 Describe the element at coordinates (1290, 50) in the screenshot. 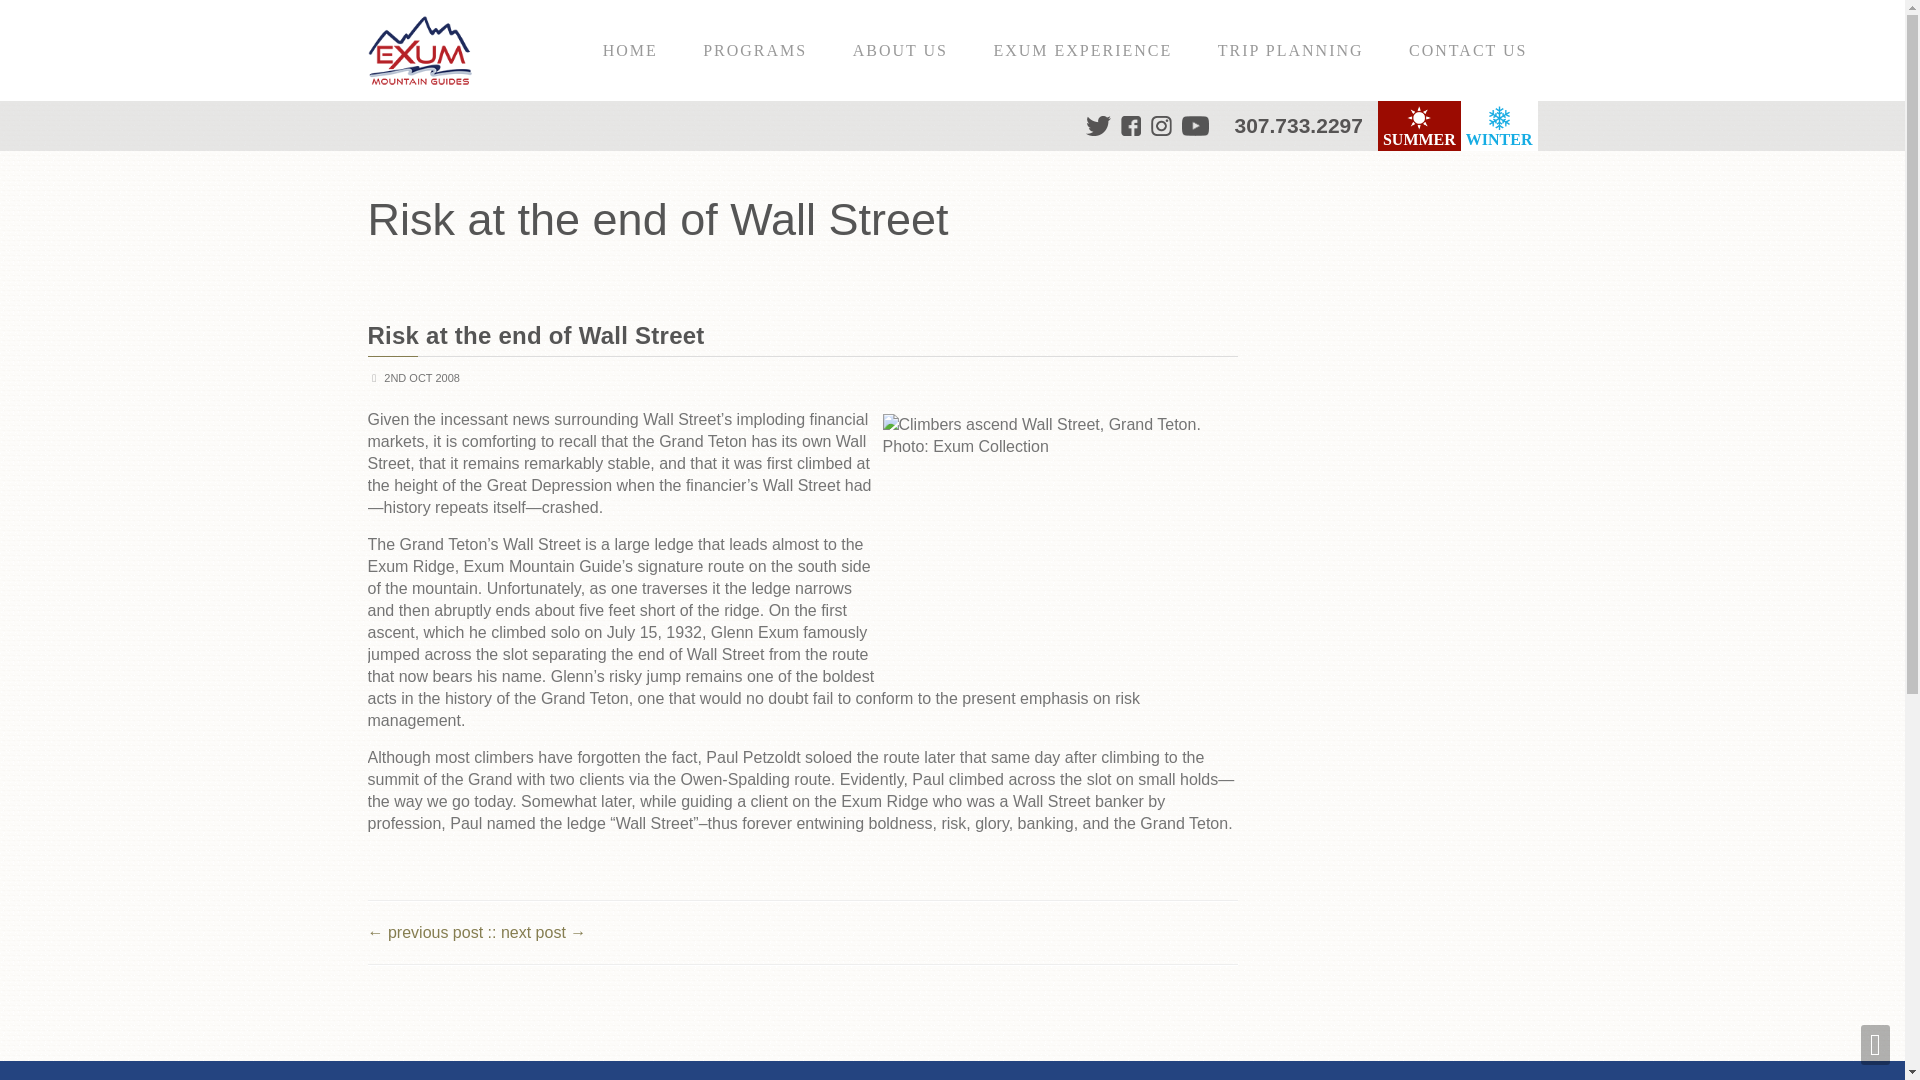

I see `TRIP PLANNING` at that location.